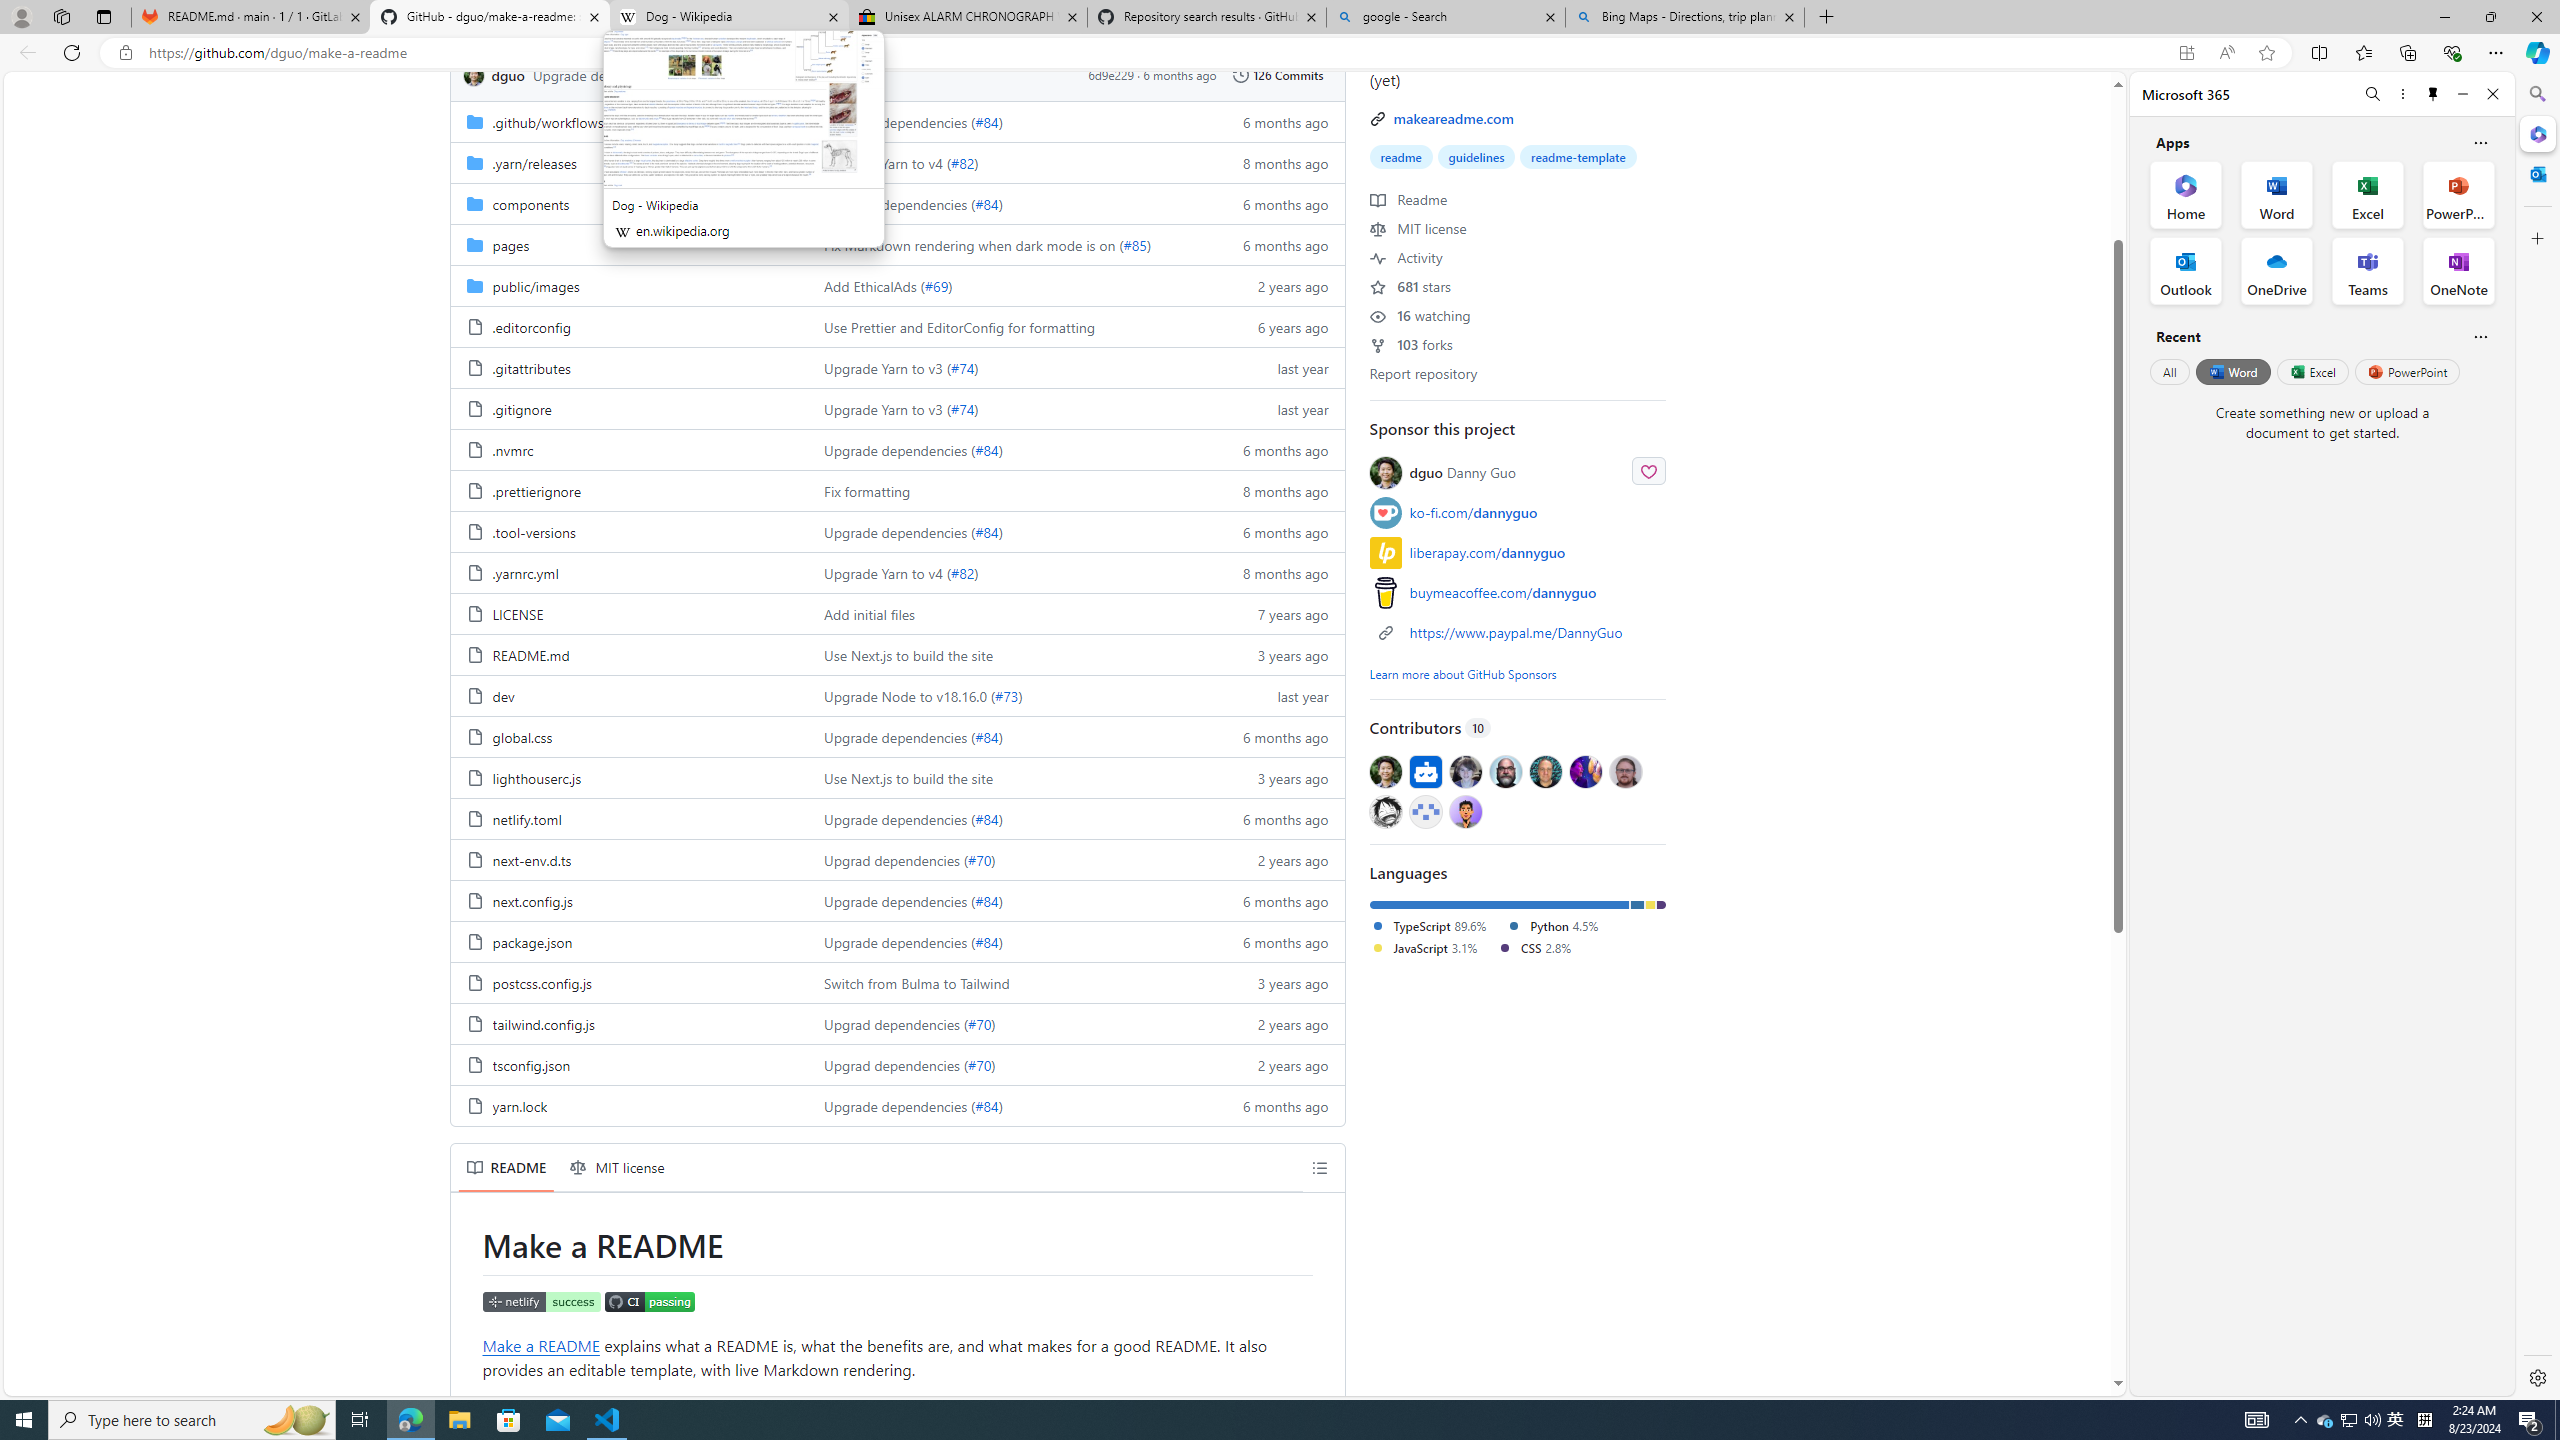 The width and height of the screenshot is (2560, 1440). What do you see at coordinates (1008, 695) in the screenshot?
I see `Upgrade Node to v18.16.0 (#73)` at bounding box center [1008, 695].